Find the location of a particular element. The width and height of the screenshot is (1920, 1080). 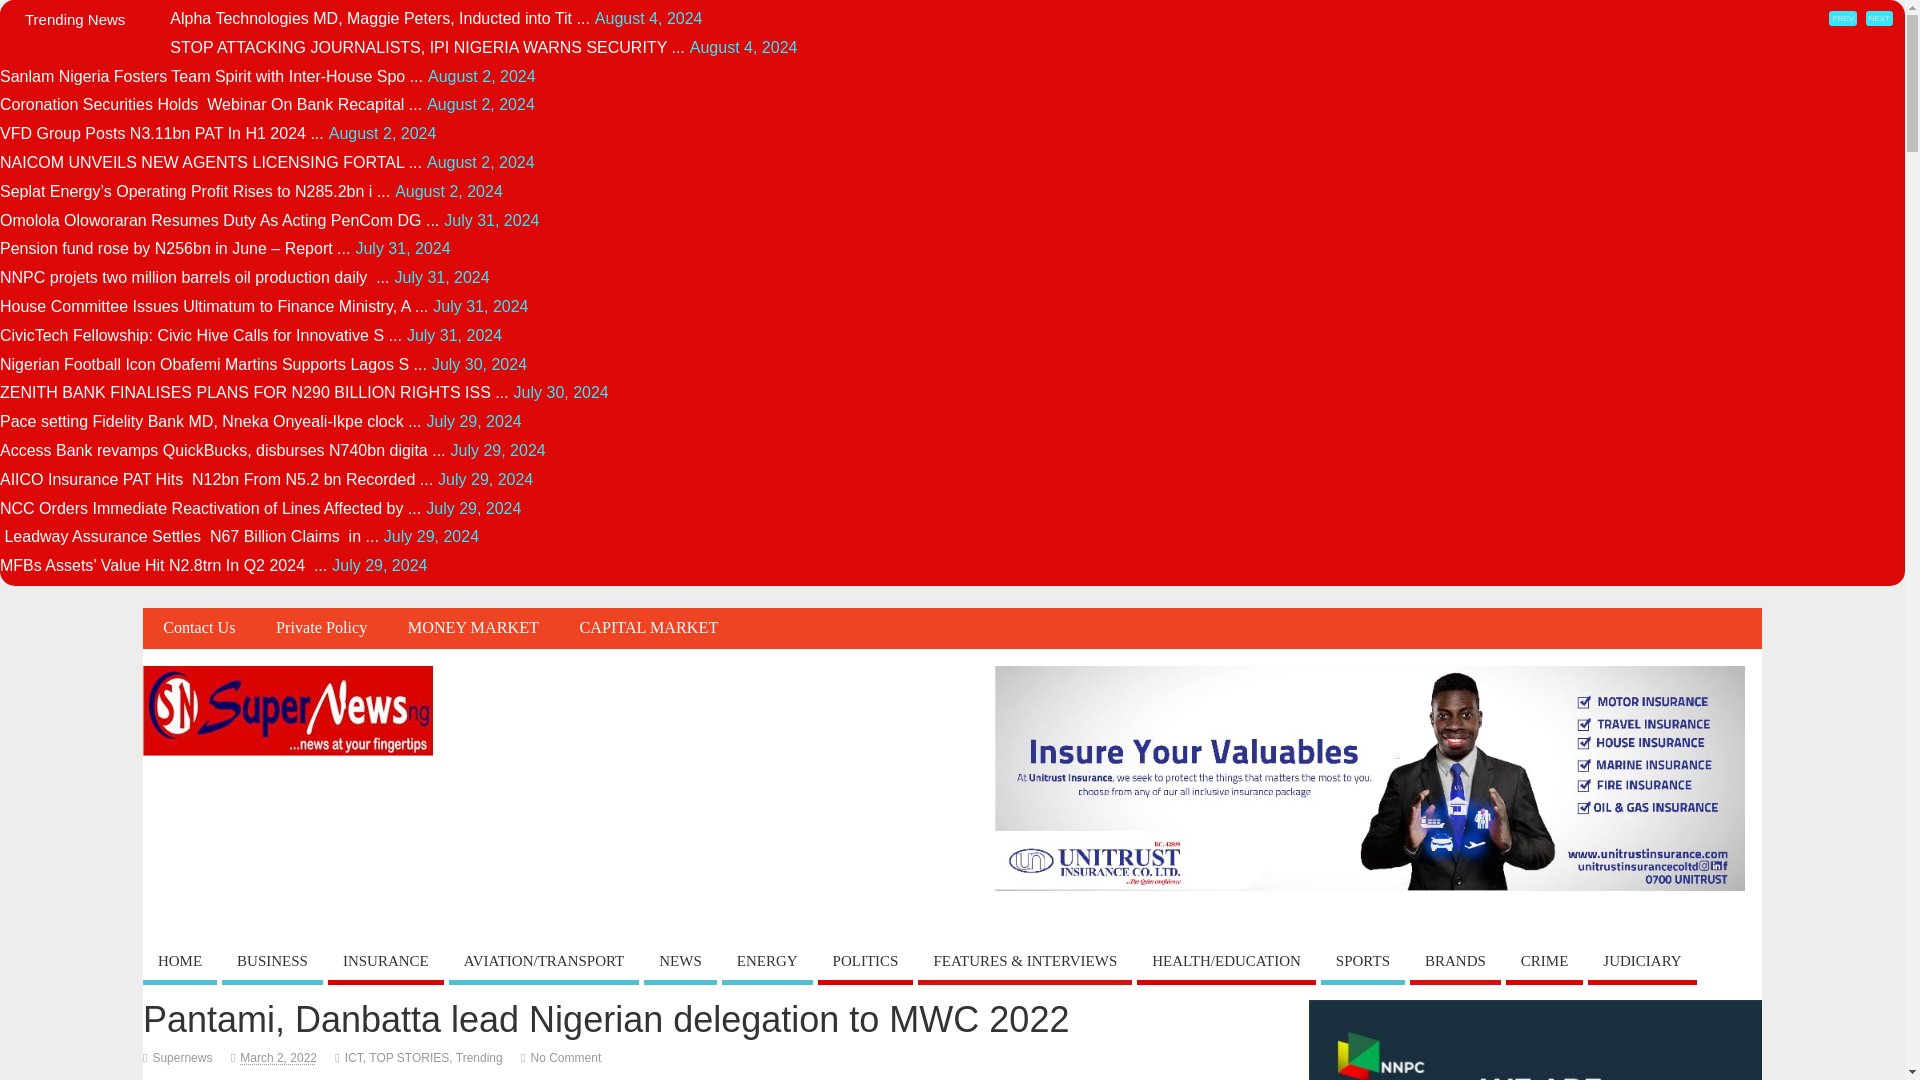

VFD Group Posts N3.11bn PAT In H1 2024 ... is located at coordinates (162, 133).